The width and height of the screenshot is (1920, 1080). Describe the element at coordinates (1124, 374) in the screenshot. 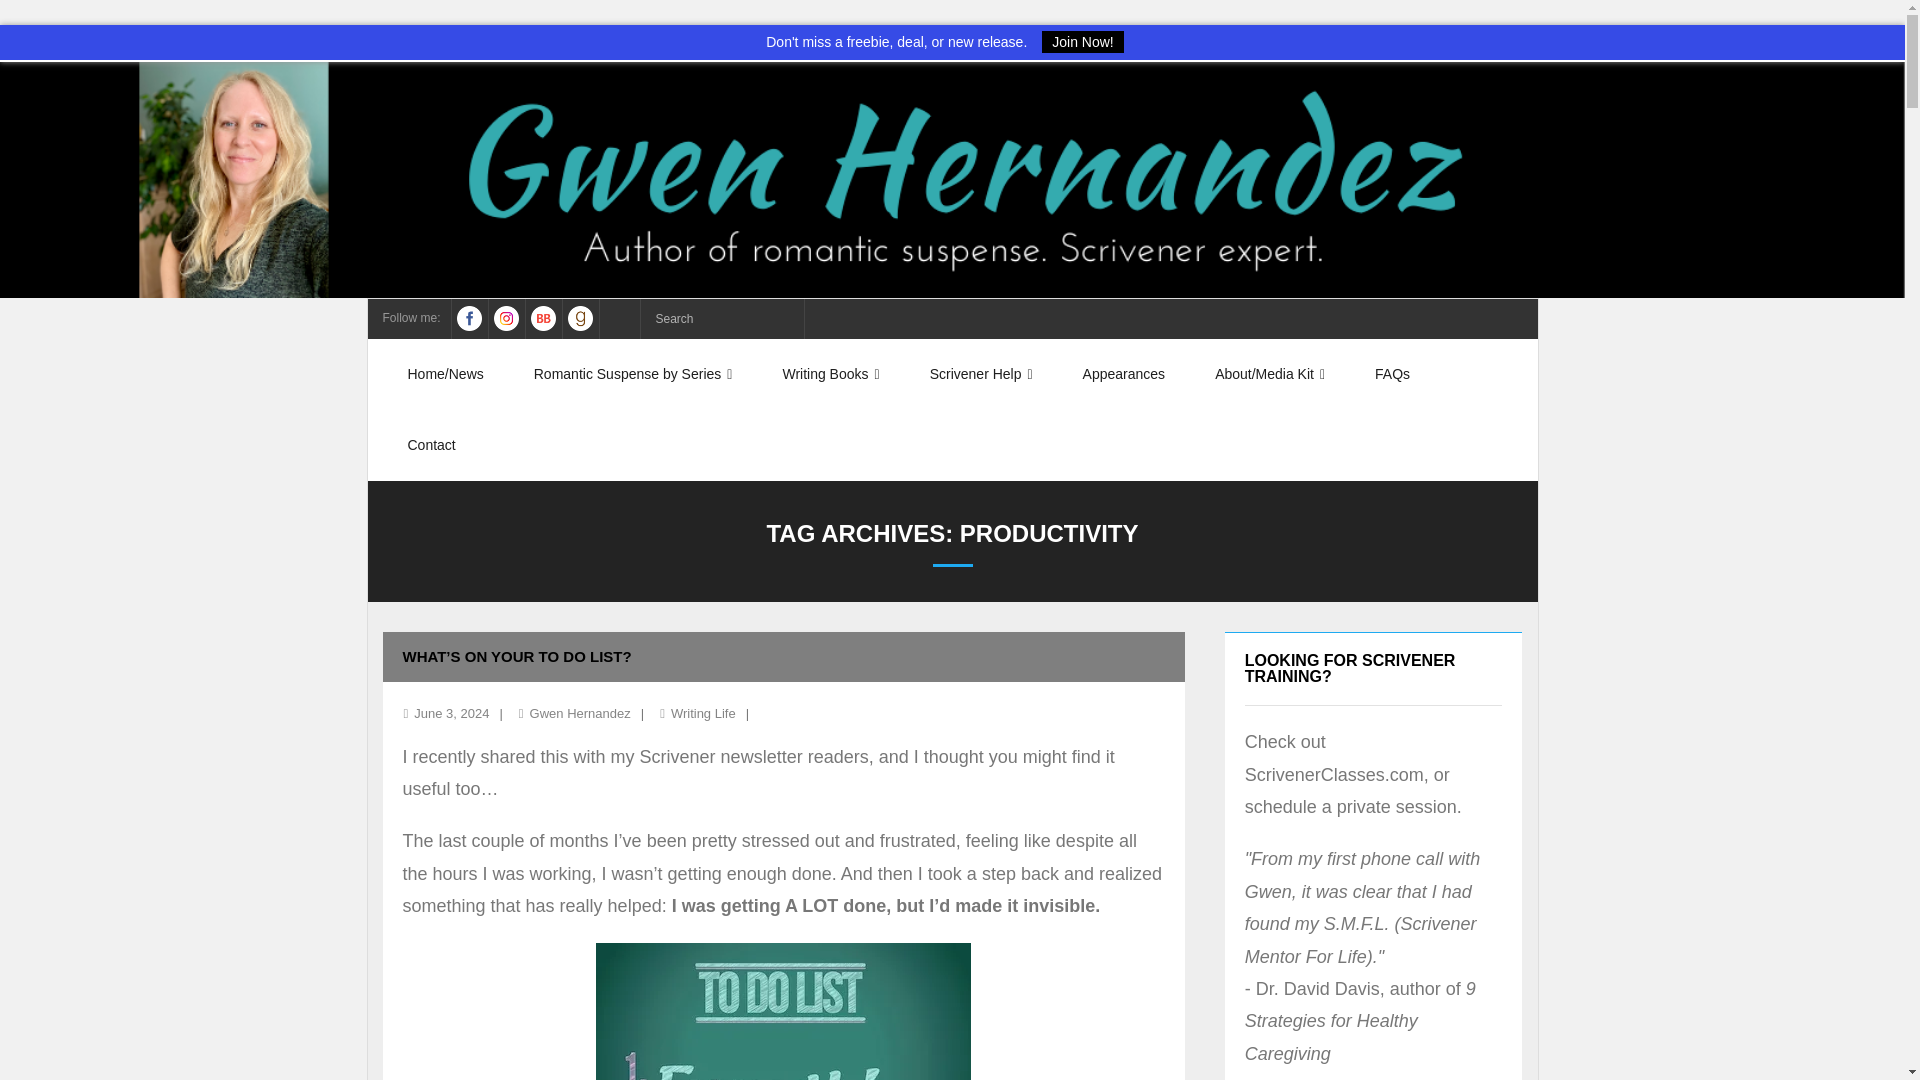

I see `Appearances` at that location.